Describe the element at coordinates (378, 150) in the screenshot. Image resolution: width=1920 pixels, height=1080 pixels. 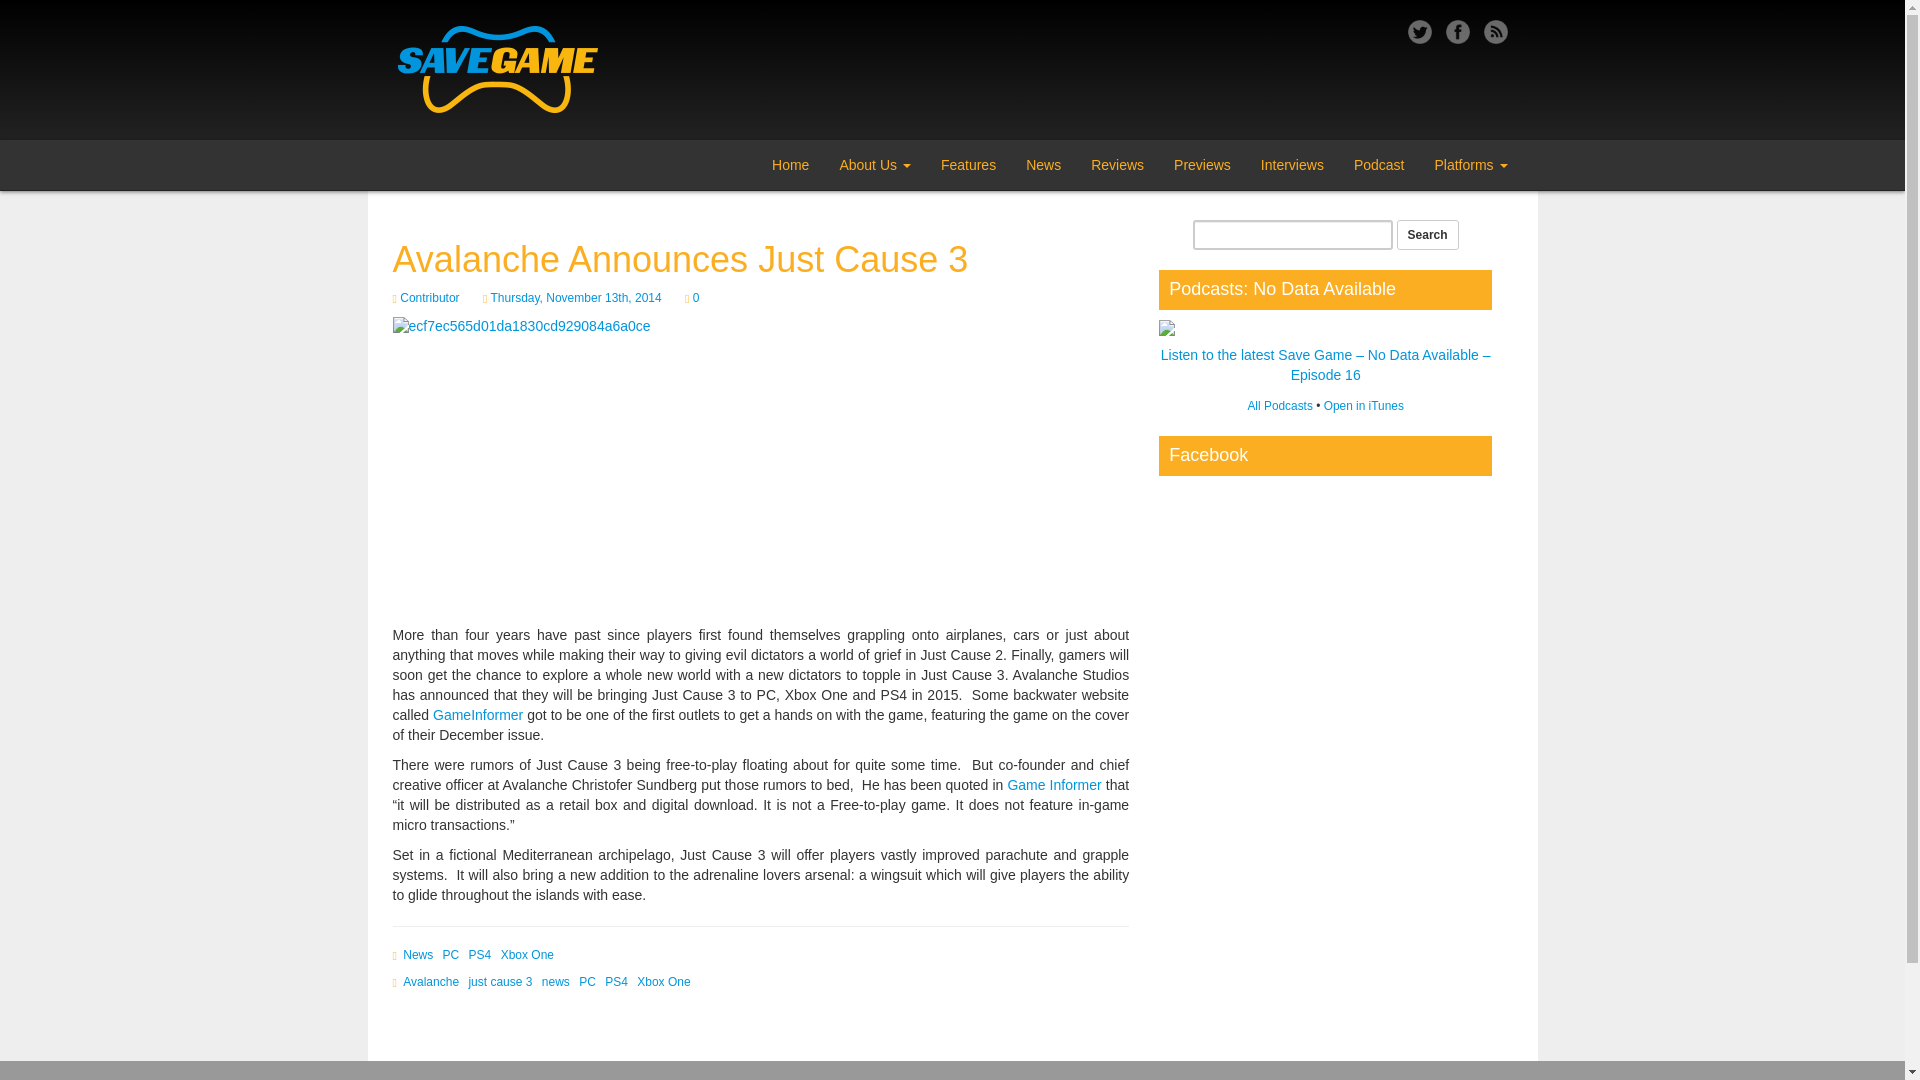
I see `Save Game` at that location.